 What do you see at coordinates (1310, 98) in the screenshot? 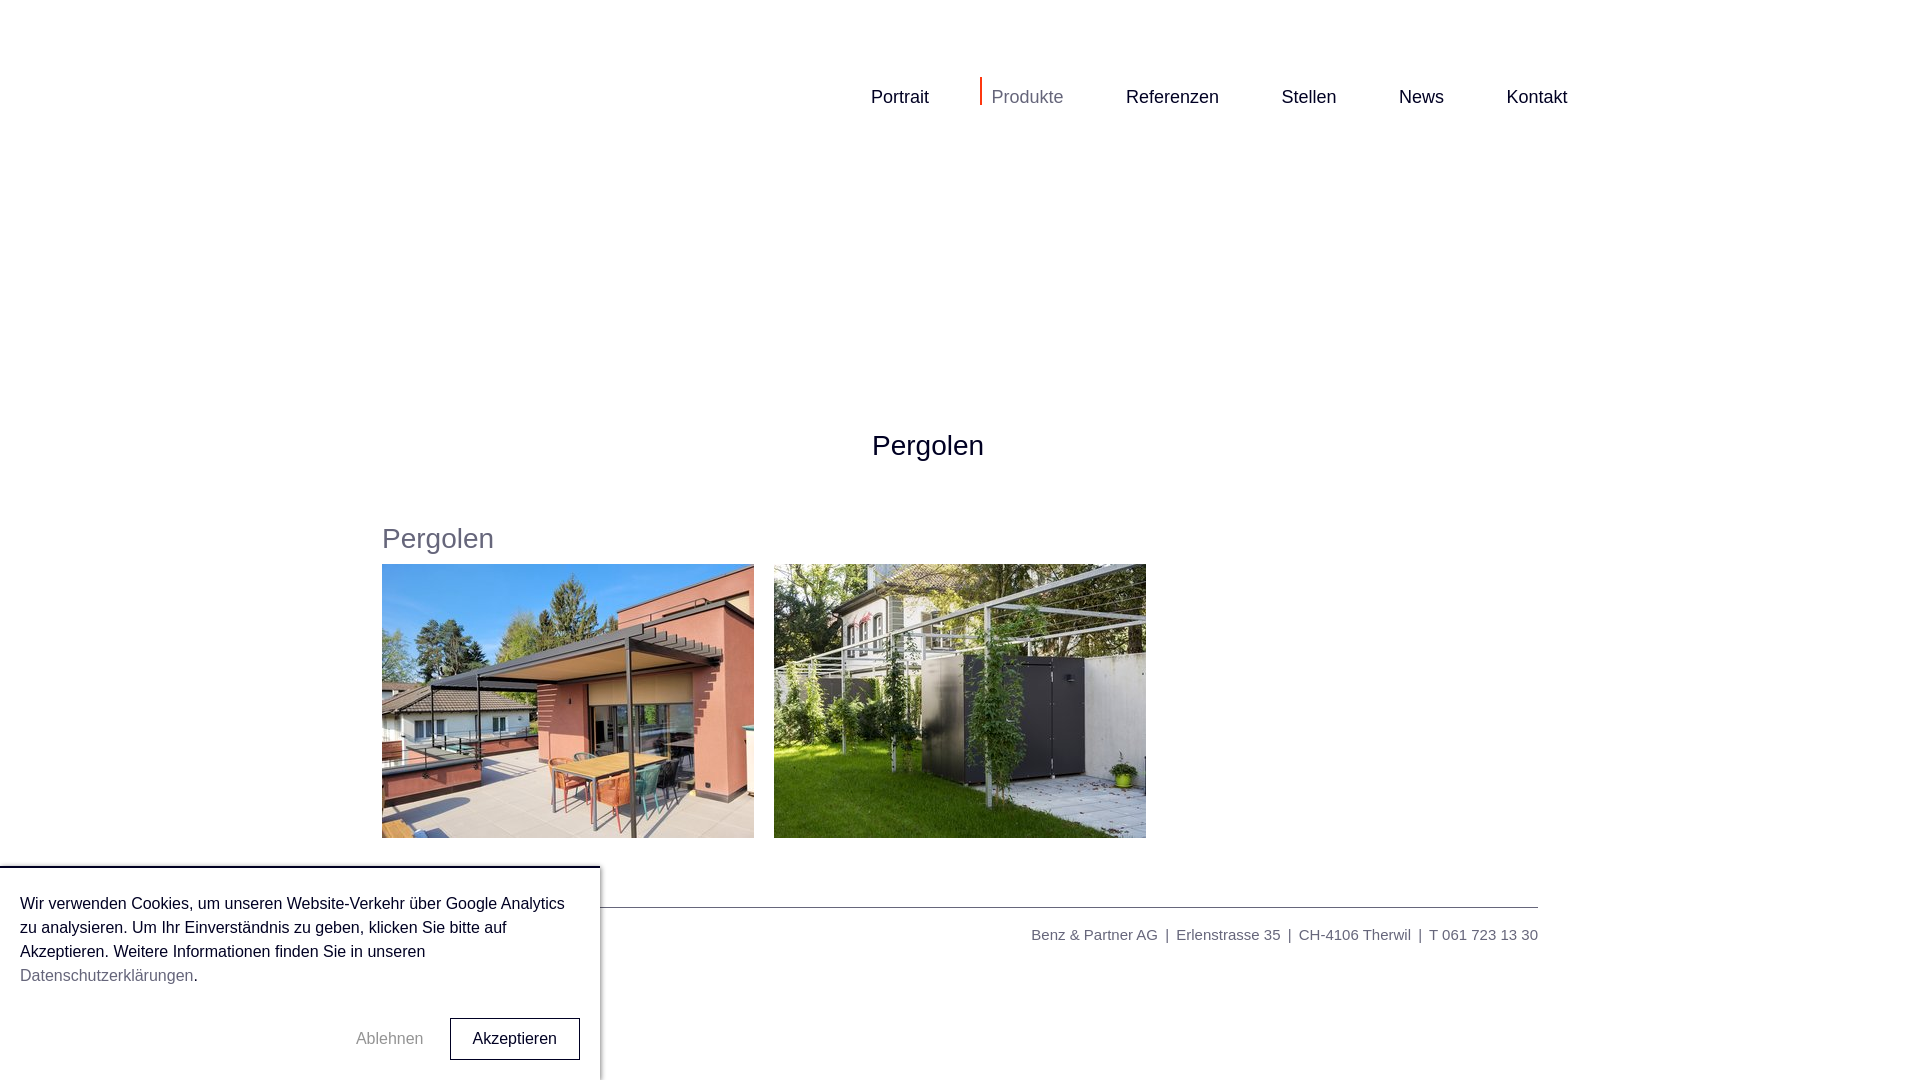
I see `Stellen` at bounding box center [1310, 98].